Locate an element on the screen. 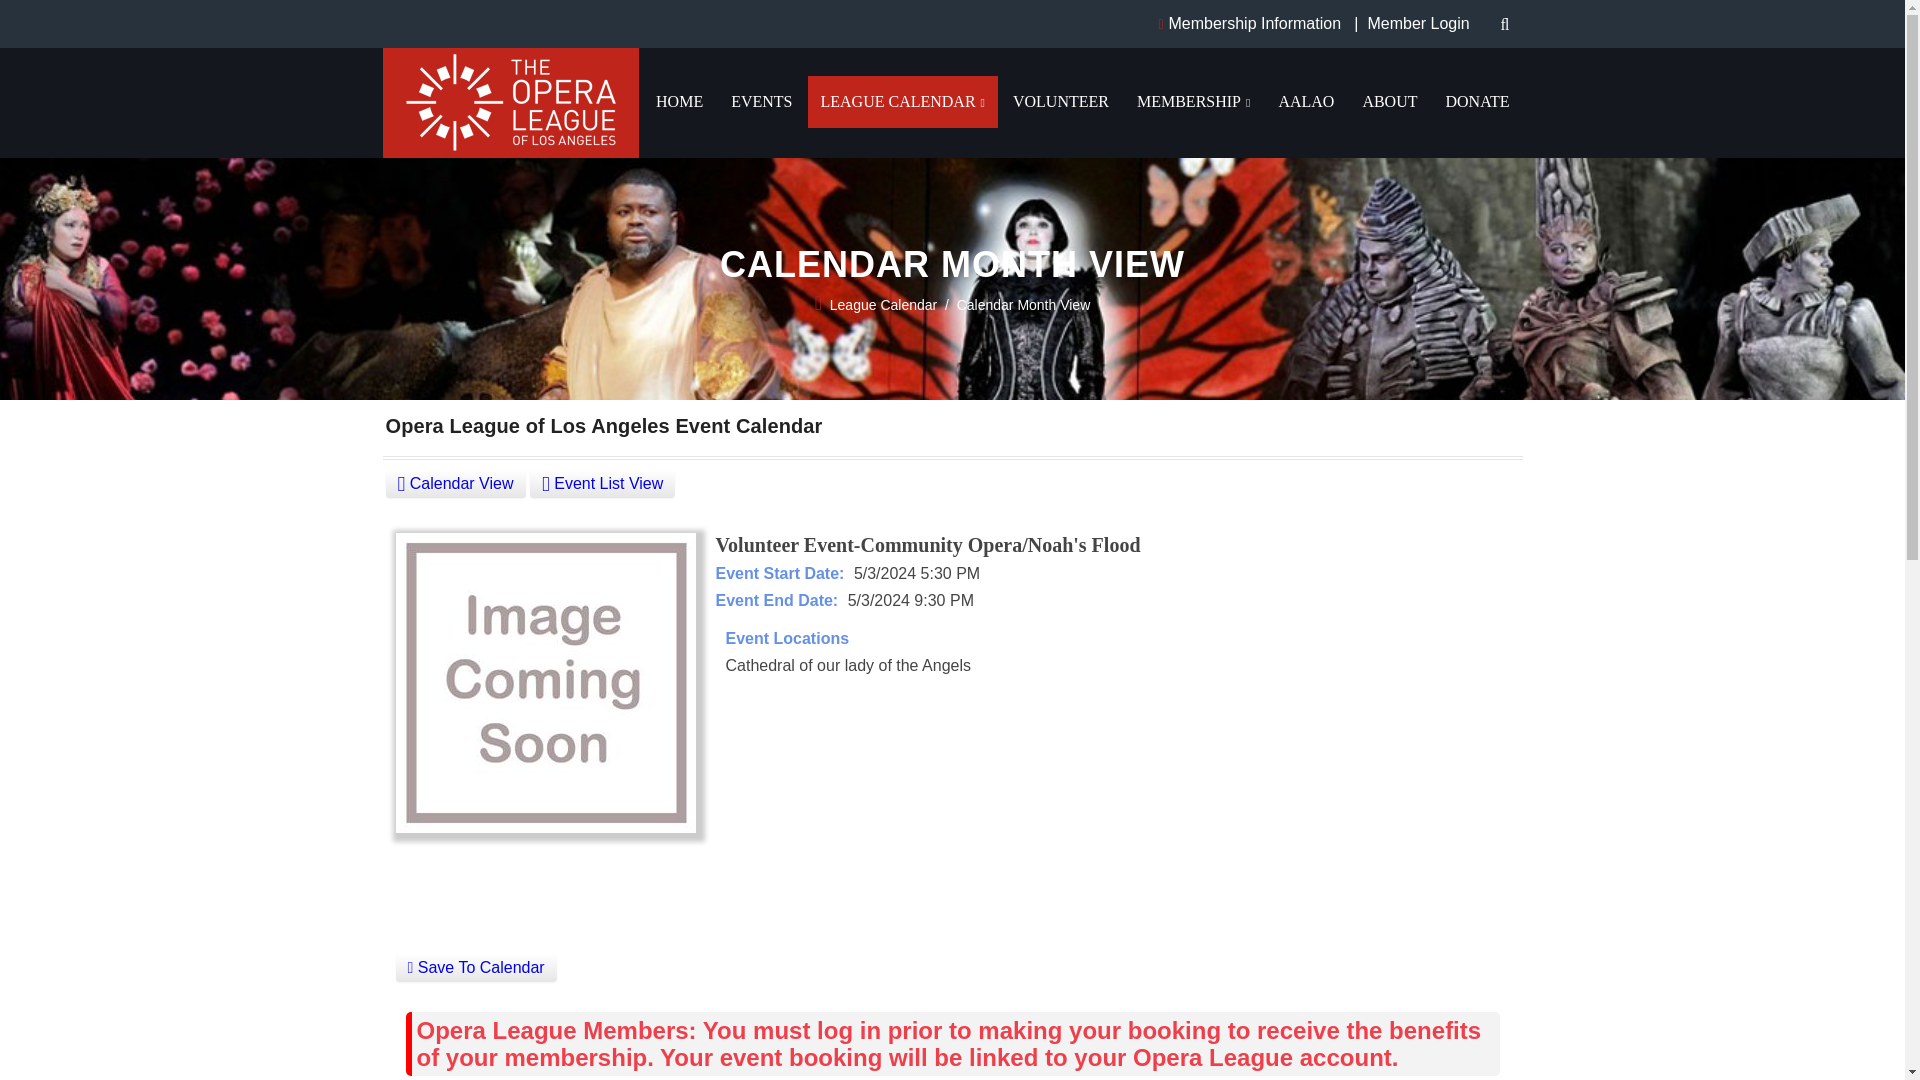  EVENTS is located at coordinates (761, 101).